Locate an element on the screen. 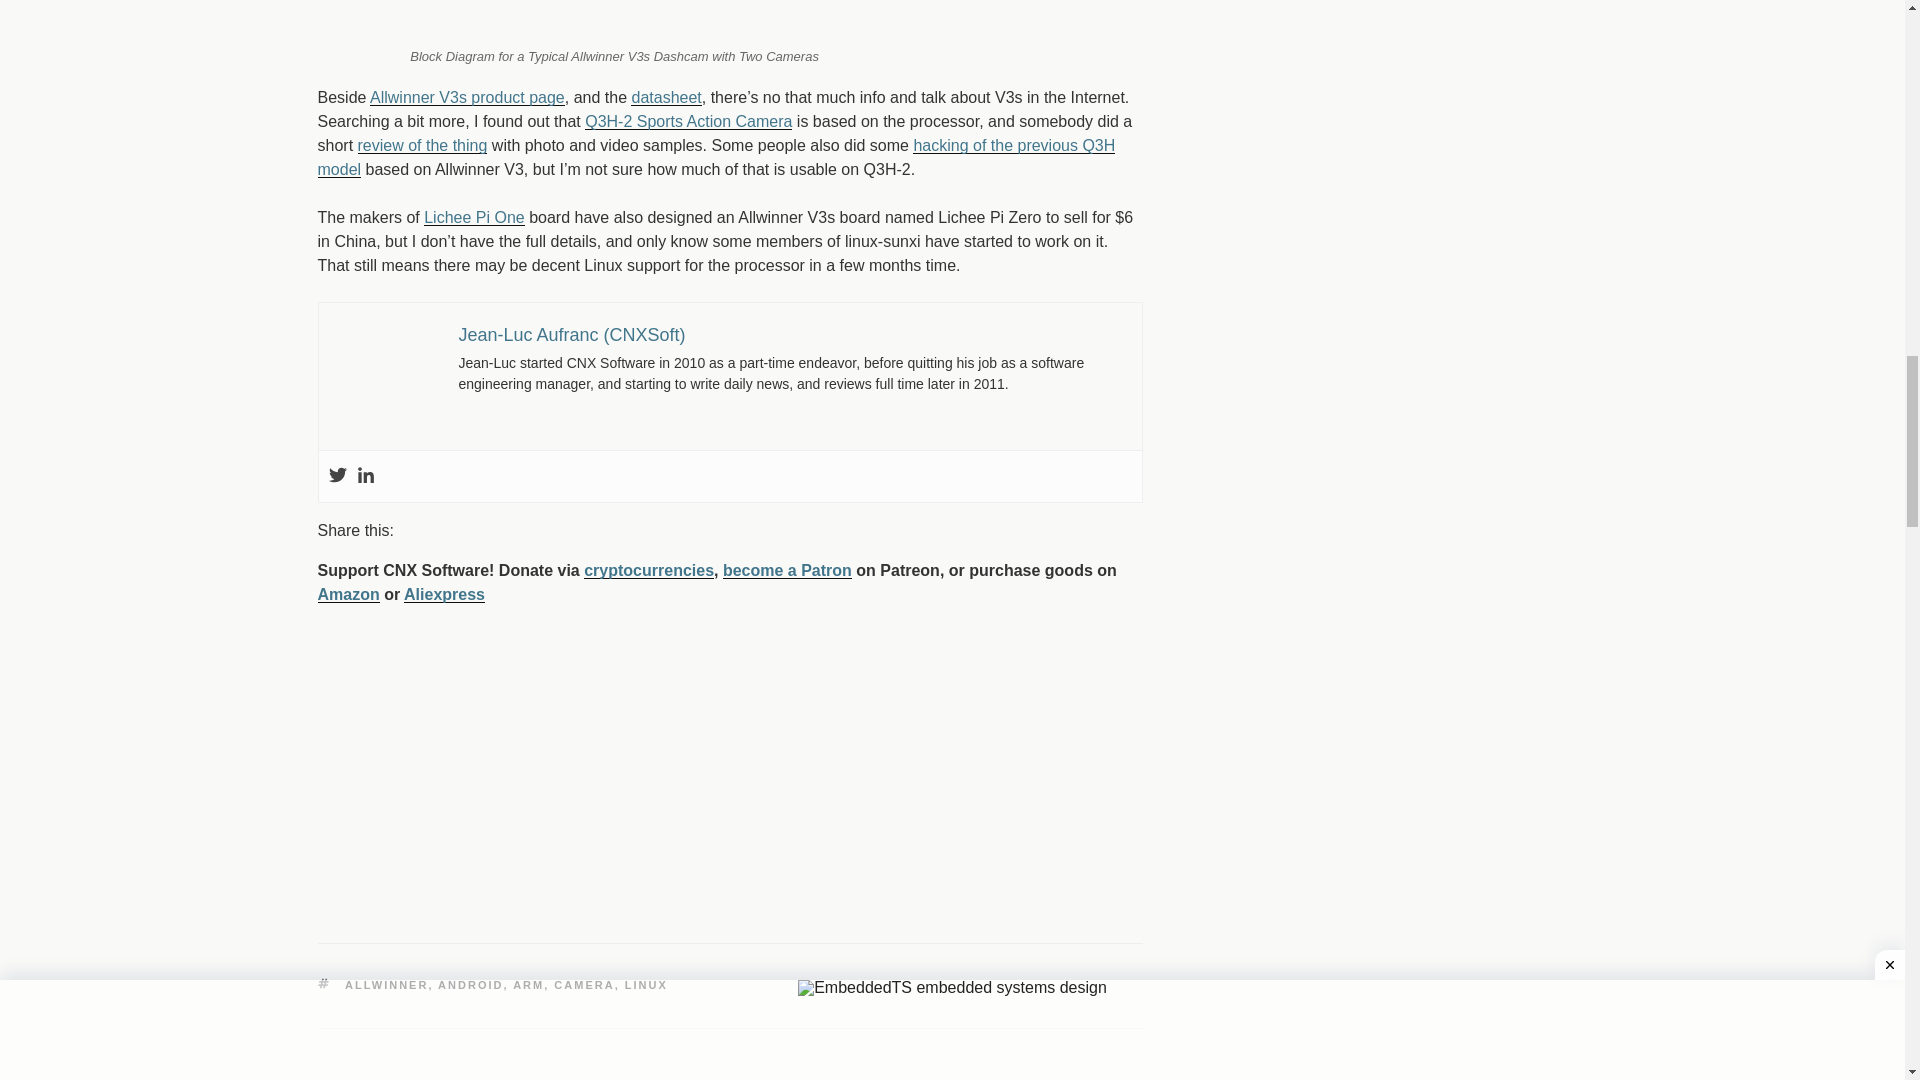  hacking of the previous Q3H model is located at coordinates (716, 158).